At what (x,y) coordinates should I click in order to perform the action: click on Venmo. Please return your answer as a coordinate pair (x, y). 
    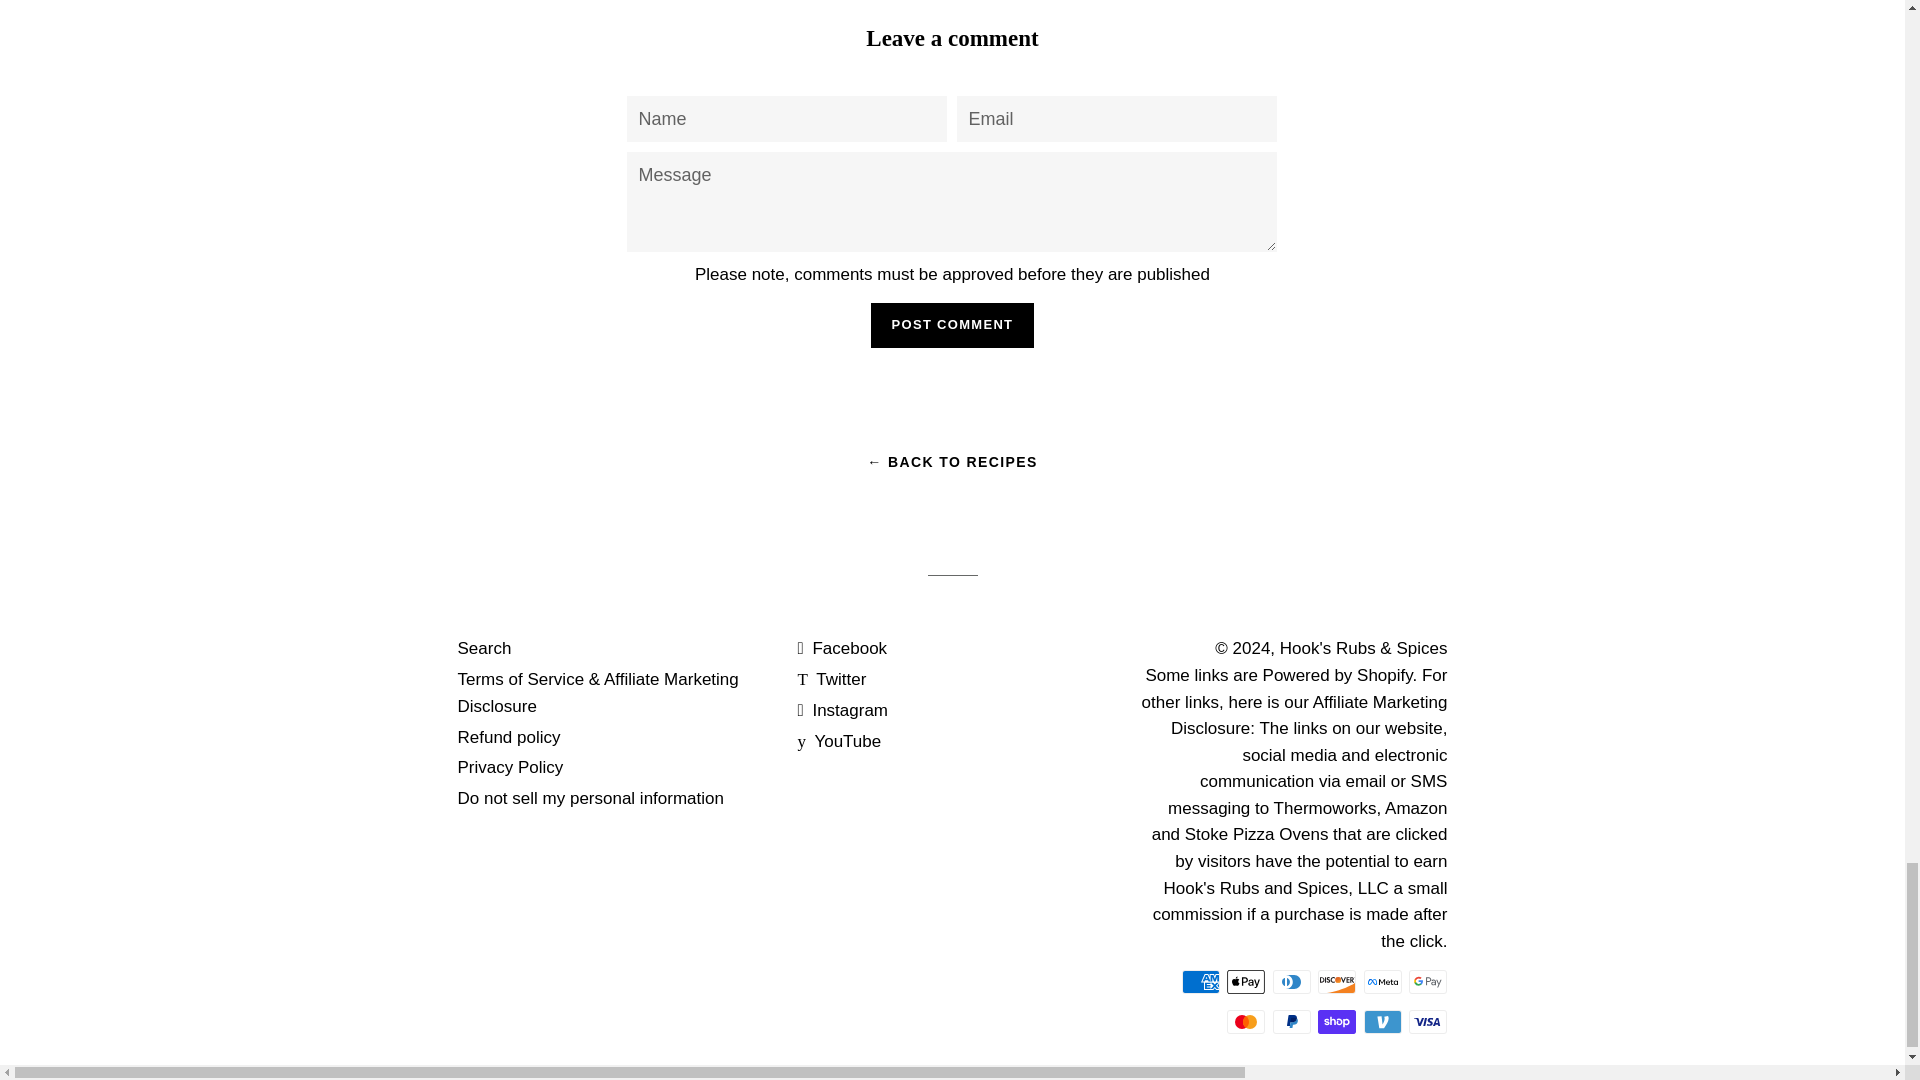
    Looking at the image, I should click on (1382, 1021).